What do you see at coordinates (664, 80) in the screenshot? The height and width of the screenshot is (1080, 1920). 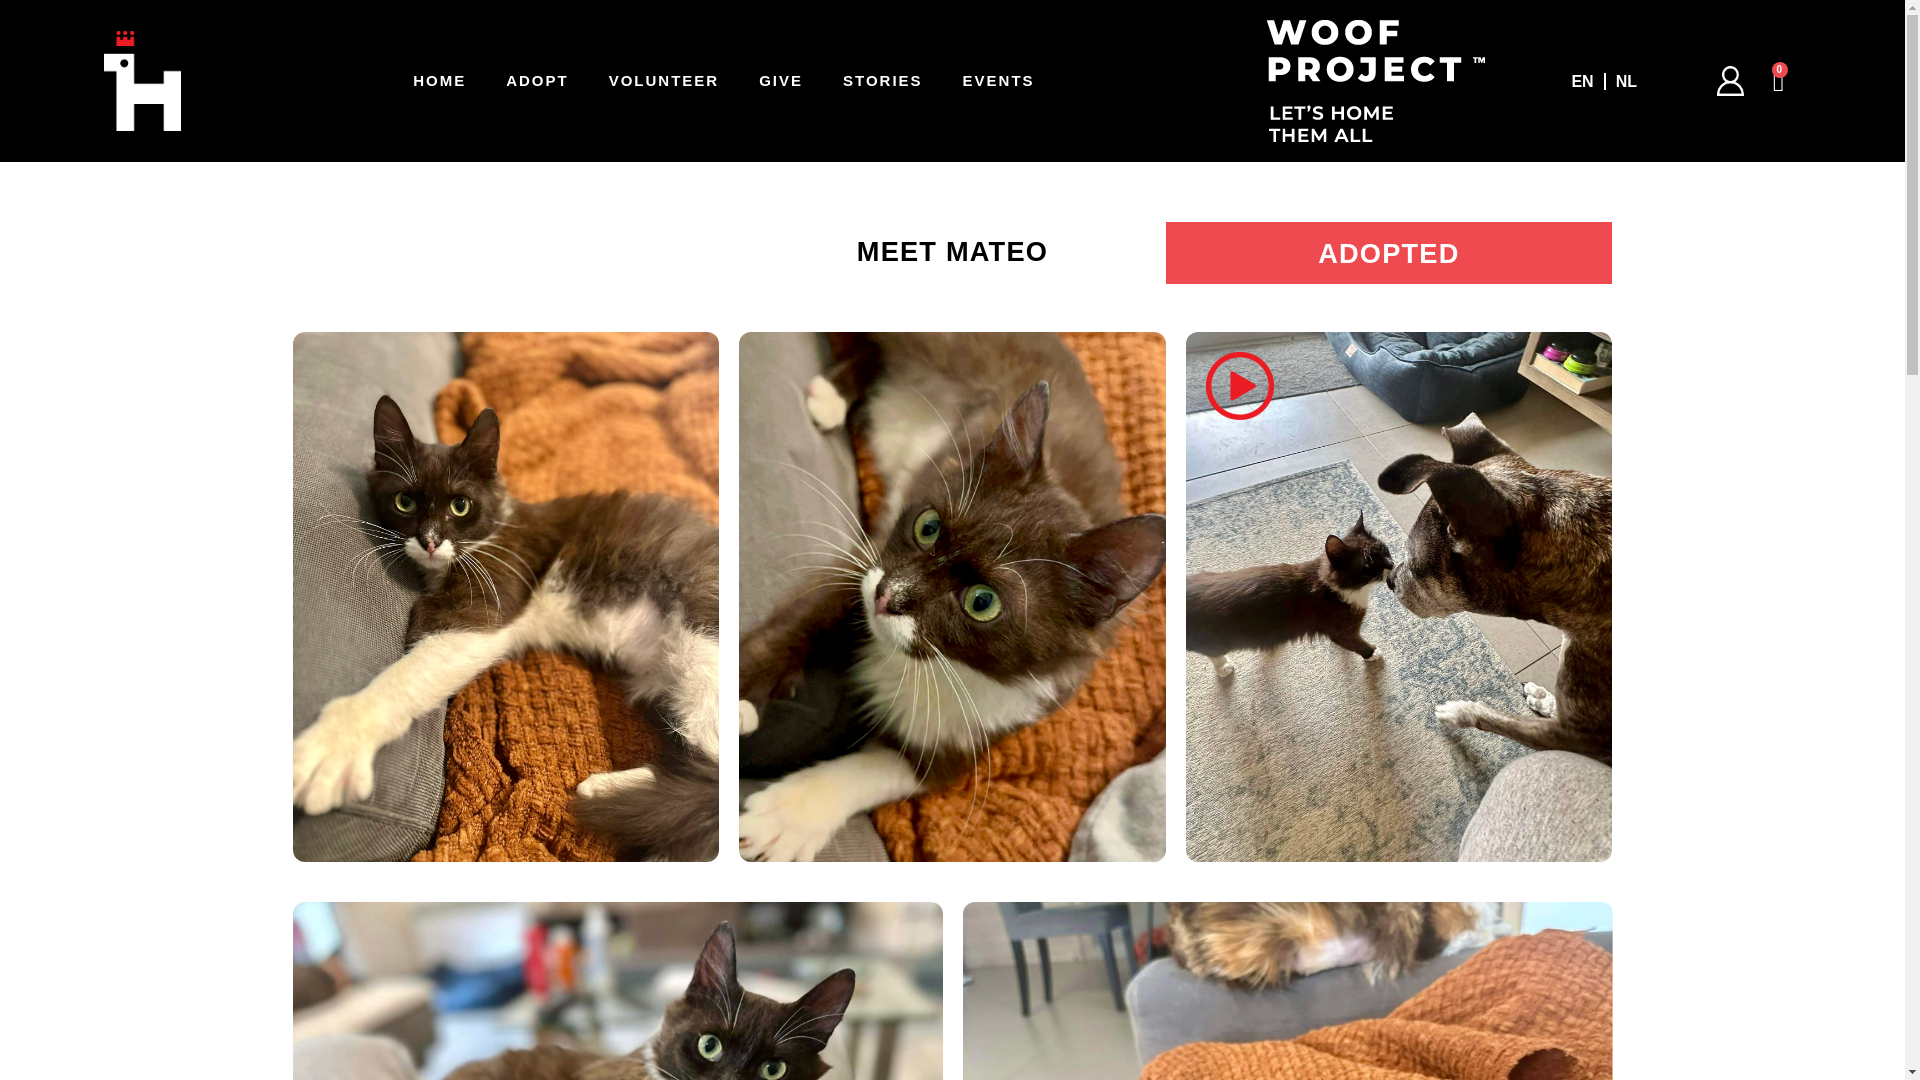 I see `VOLUNTEER` at bounding box center [664, 80].